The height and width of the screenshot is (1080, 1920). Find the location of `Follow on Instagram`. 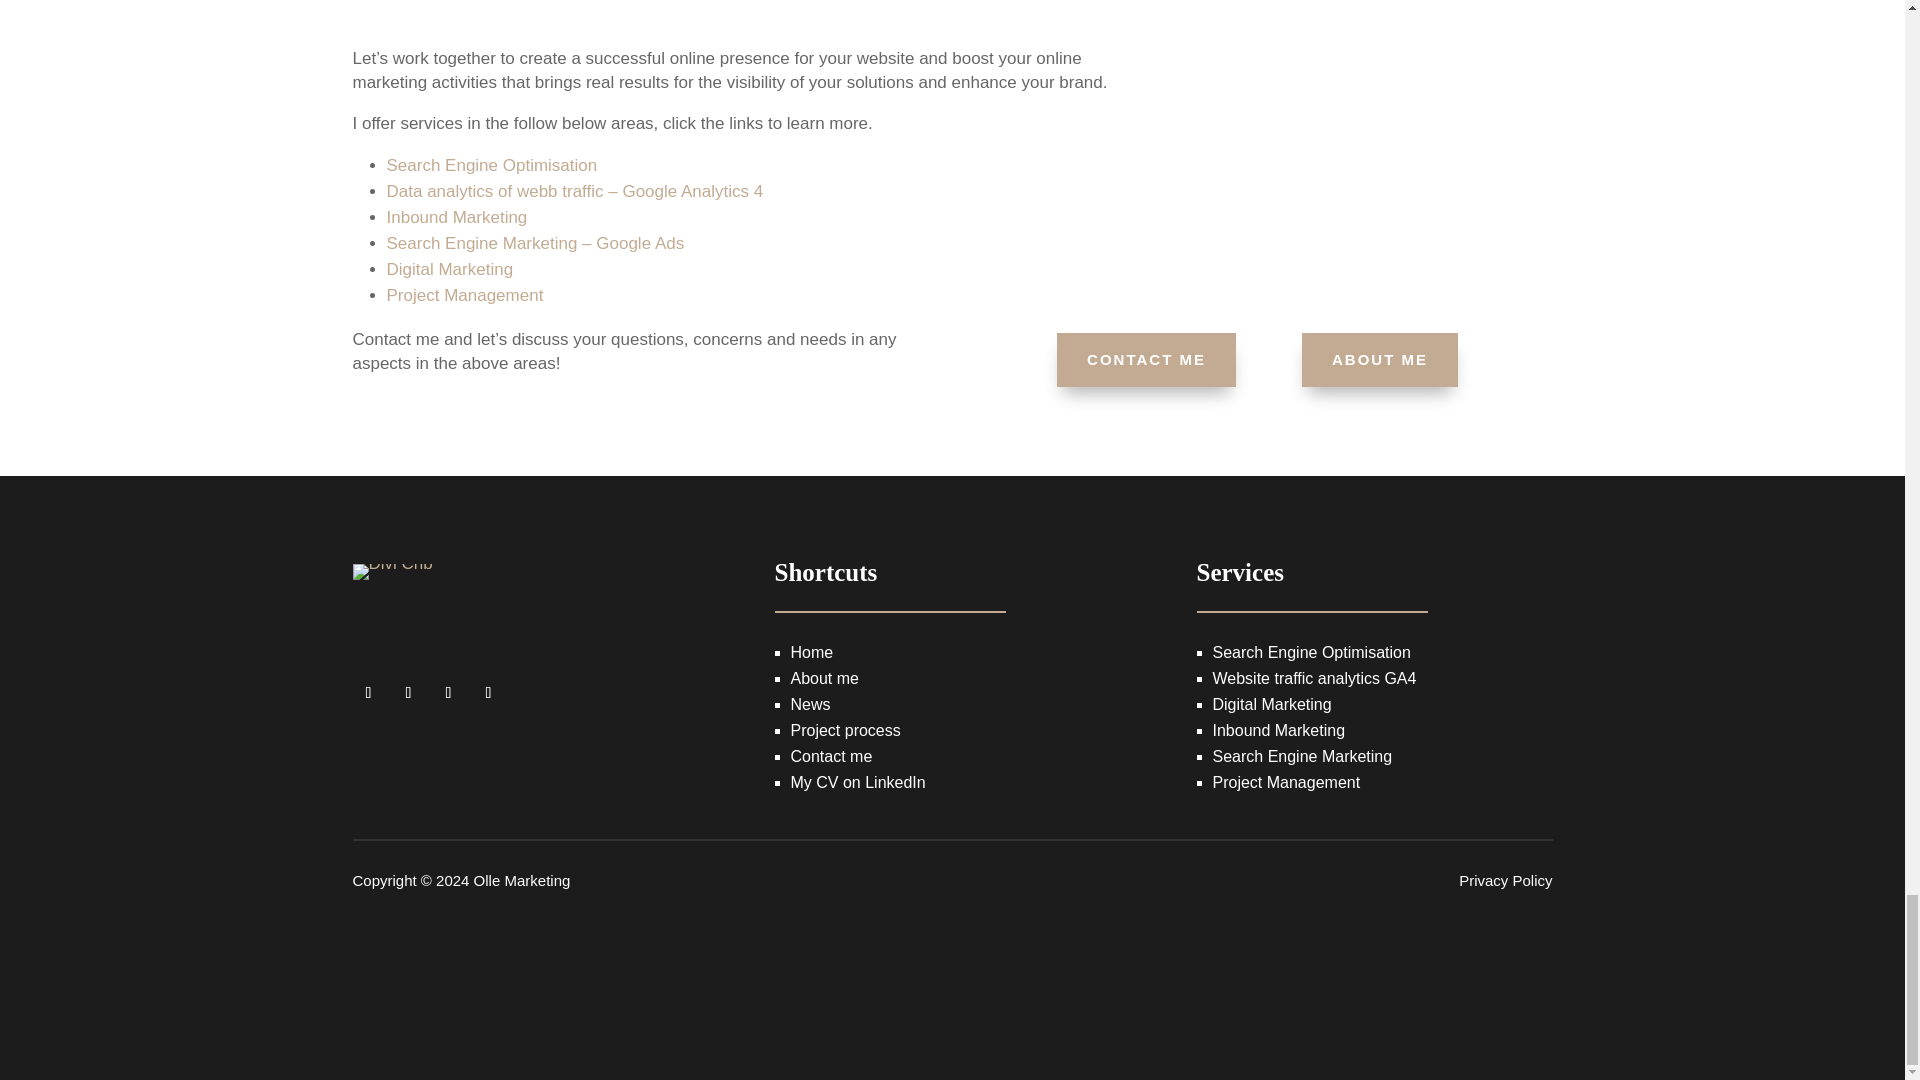

Follow on Instagram is located at coordinates (408, 692).